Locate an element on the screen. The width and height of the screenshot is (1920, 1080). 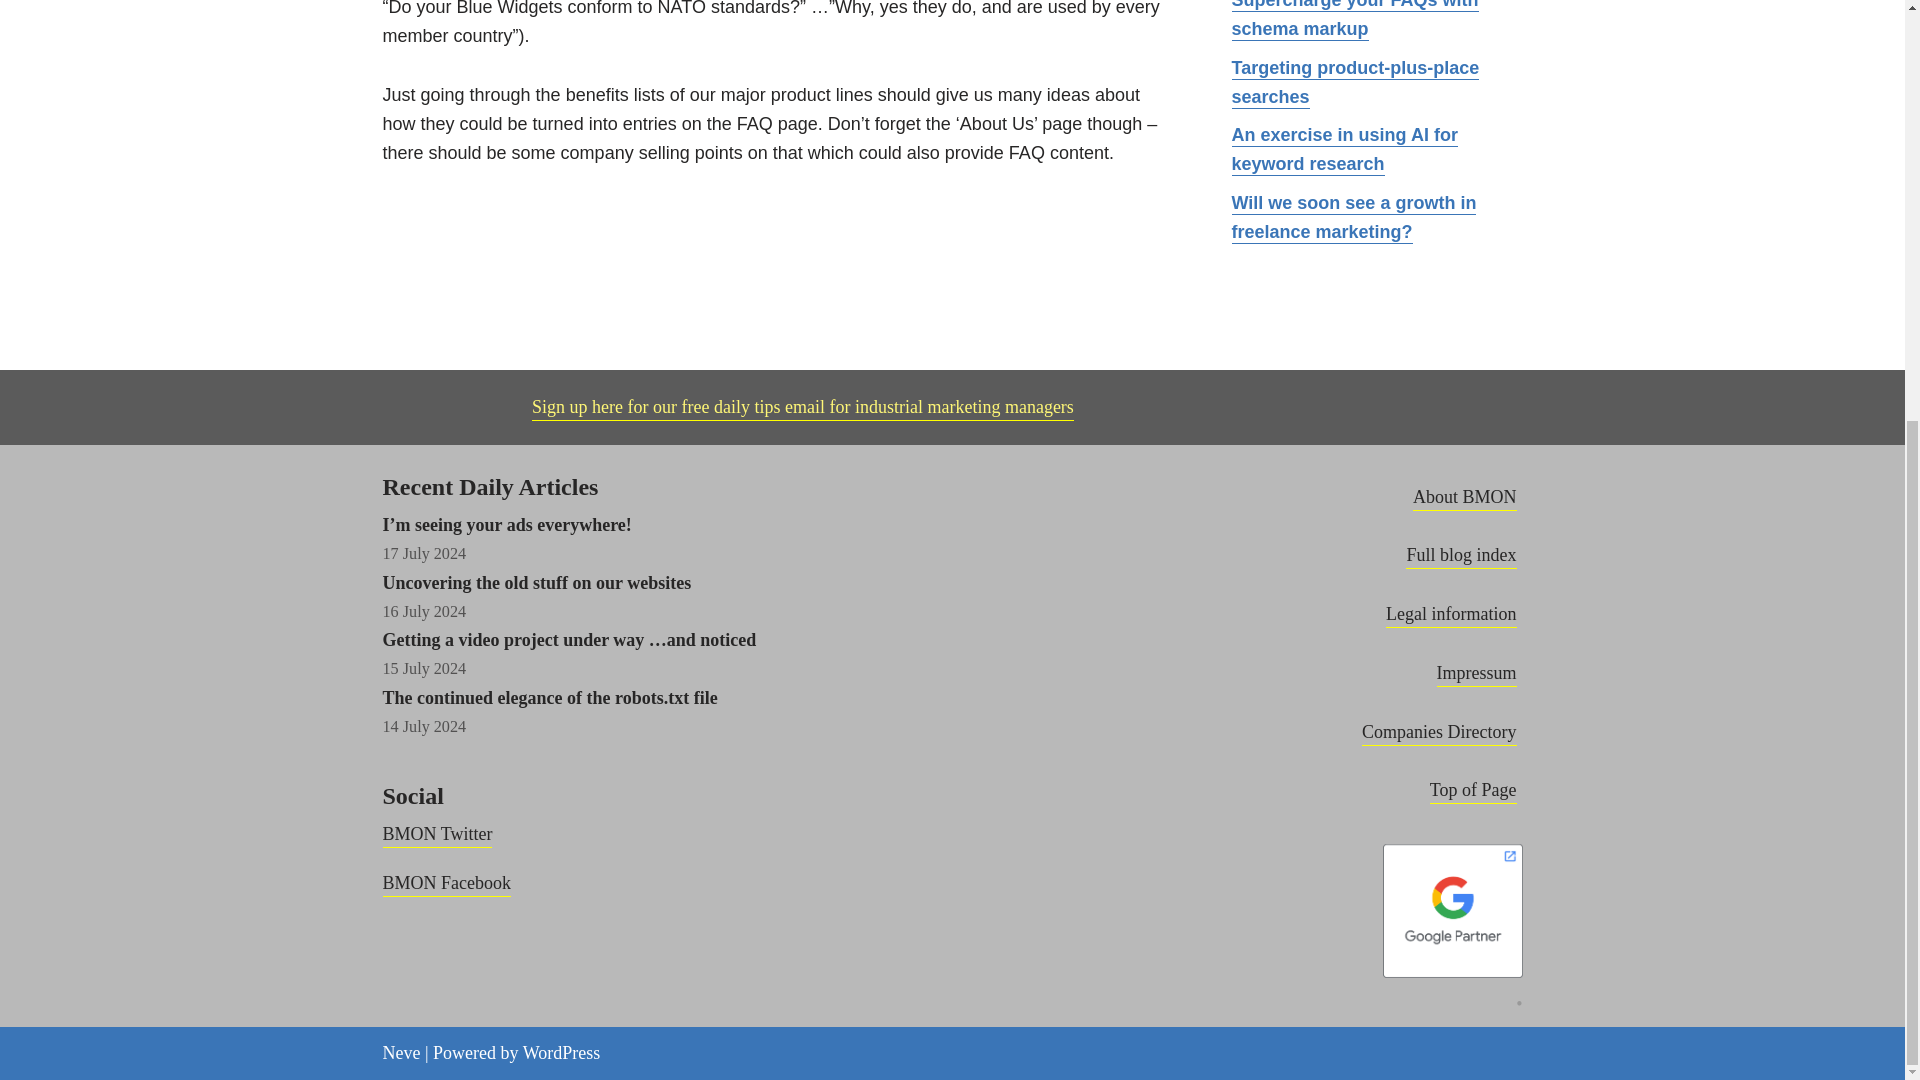
BMON Twitter is located at coordinates (436, 836).